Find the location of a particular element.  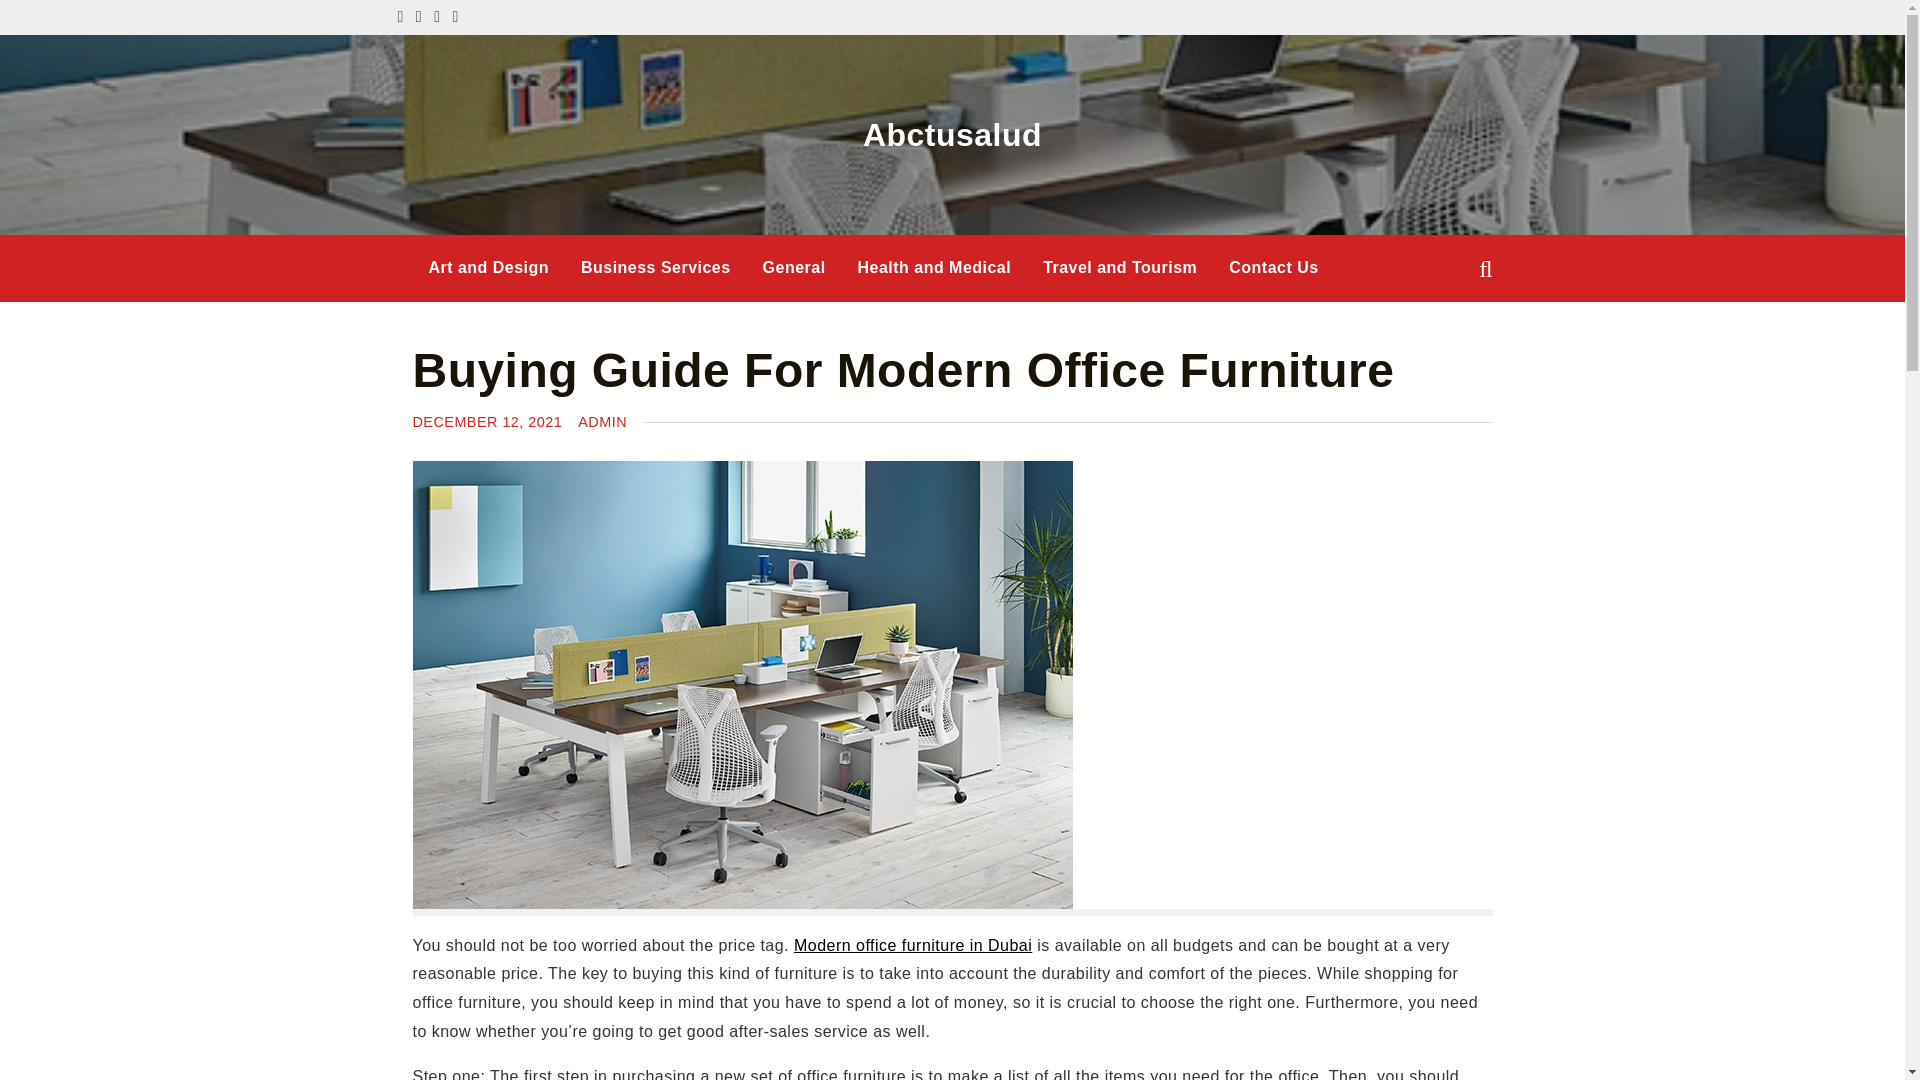

Business Services is located at coordinates (655, 268).